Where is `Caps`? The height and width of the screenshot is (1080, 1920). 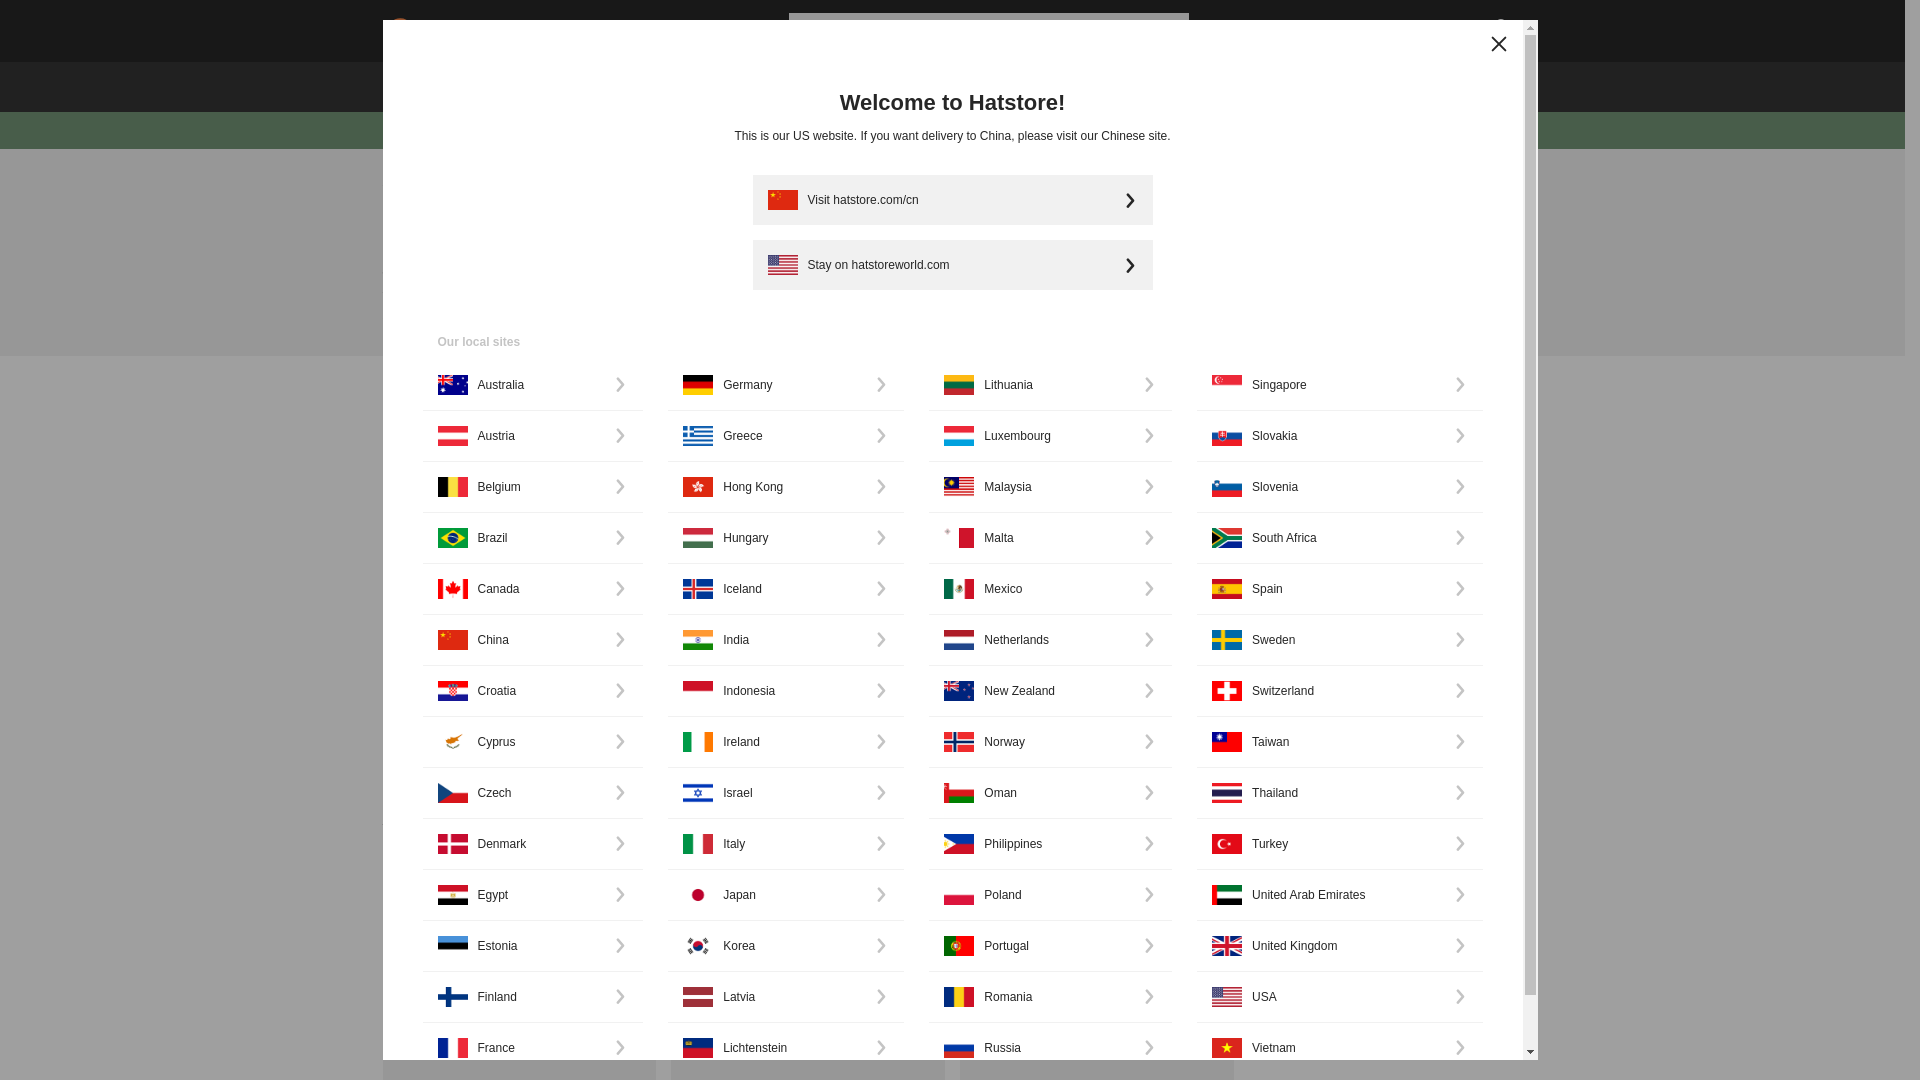 Caps is located at coordinates (492, 86).